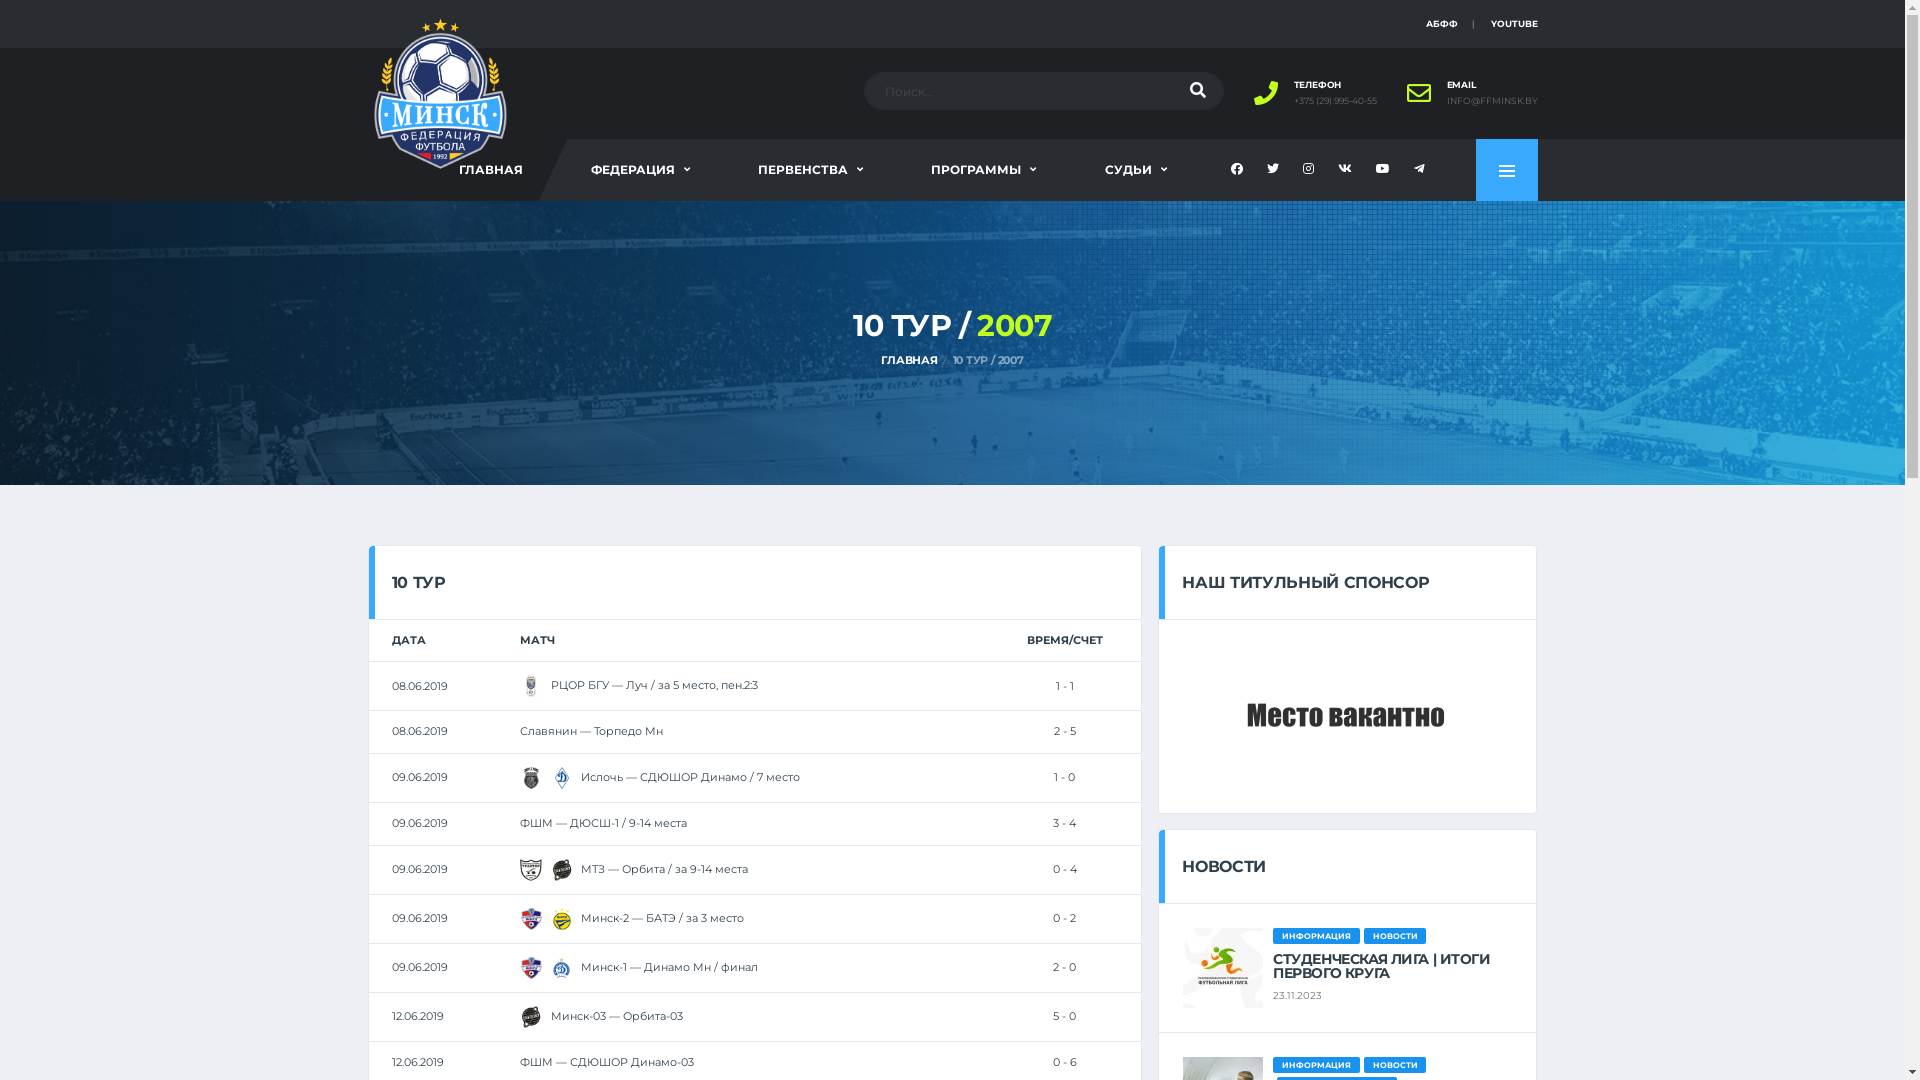 The width and height of the screenshot is (1920, 1080). I want to click on 2 - 0, so click(1064, 967).